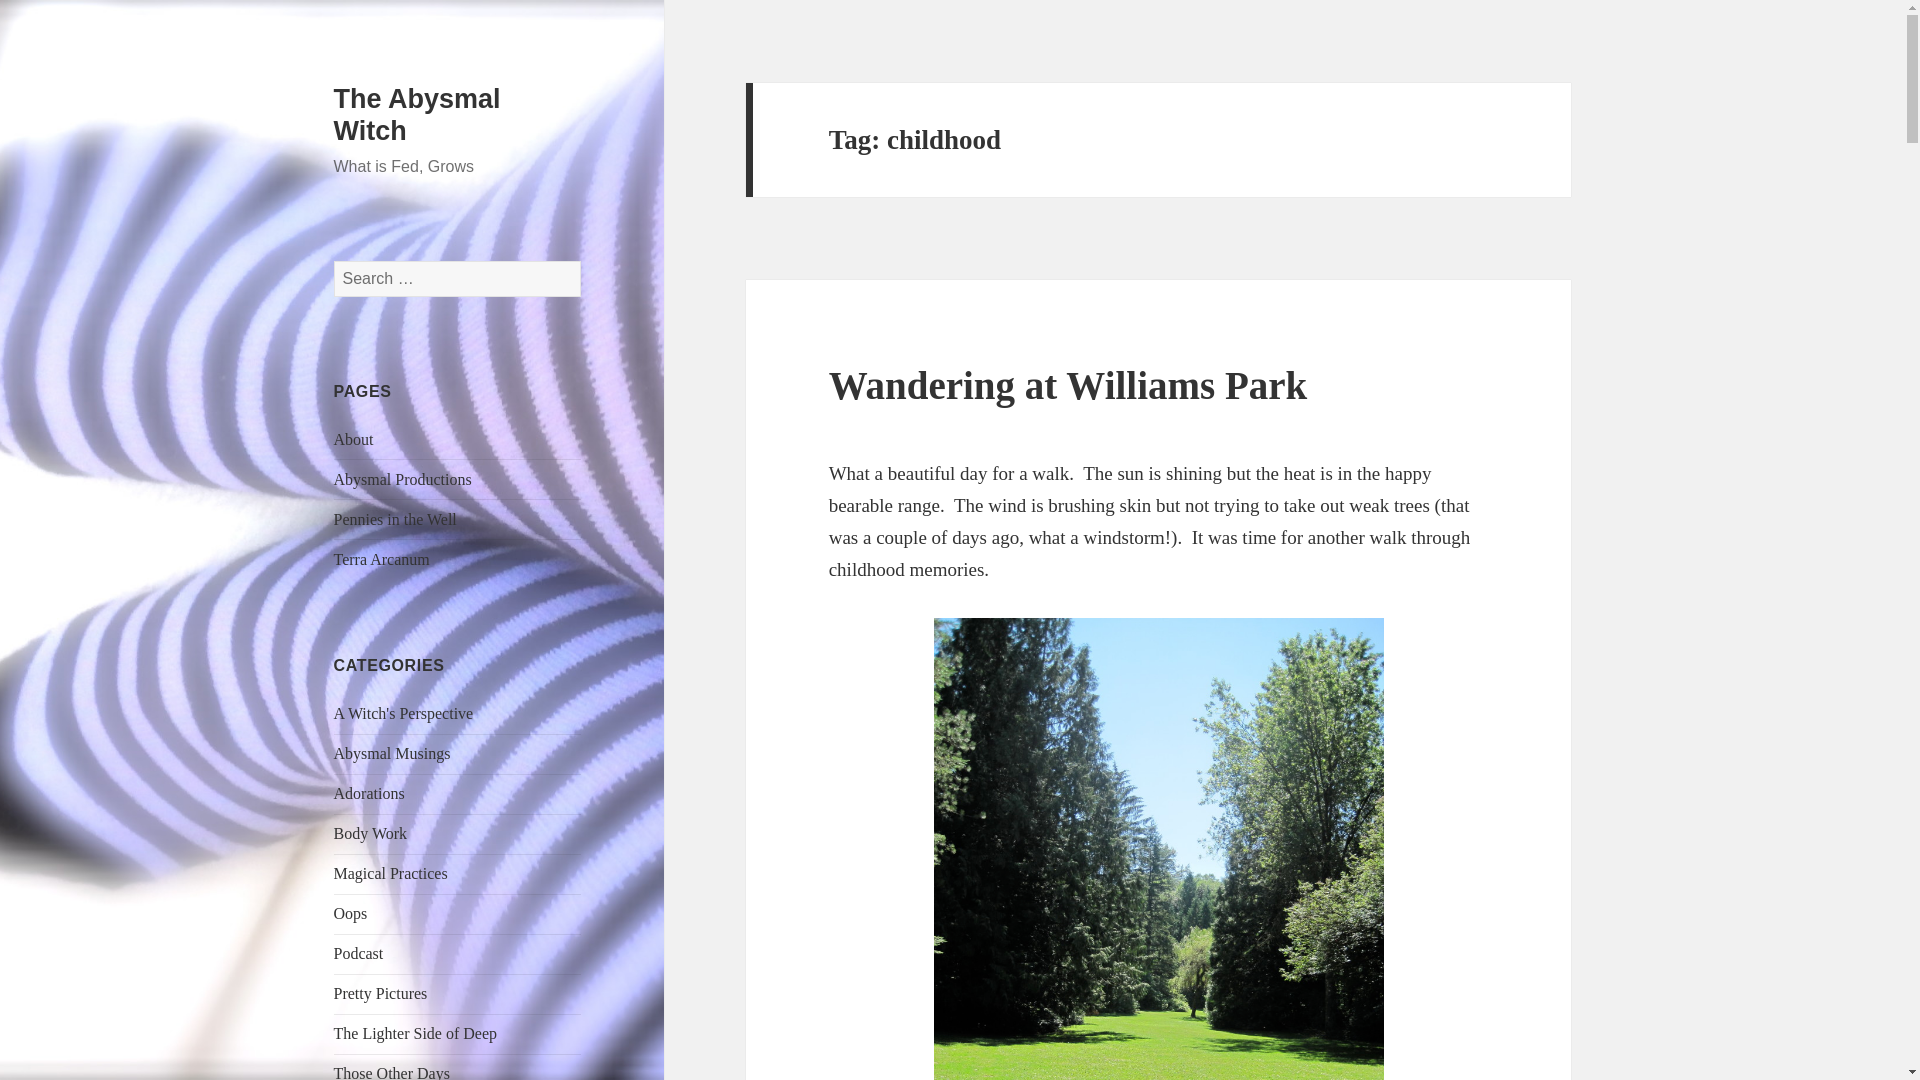 This screenshot has width=1920, height=1080. Describe the element at coordinates (1158, 848) in the screenshot. I see `1007 will-park` at that location.